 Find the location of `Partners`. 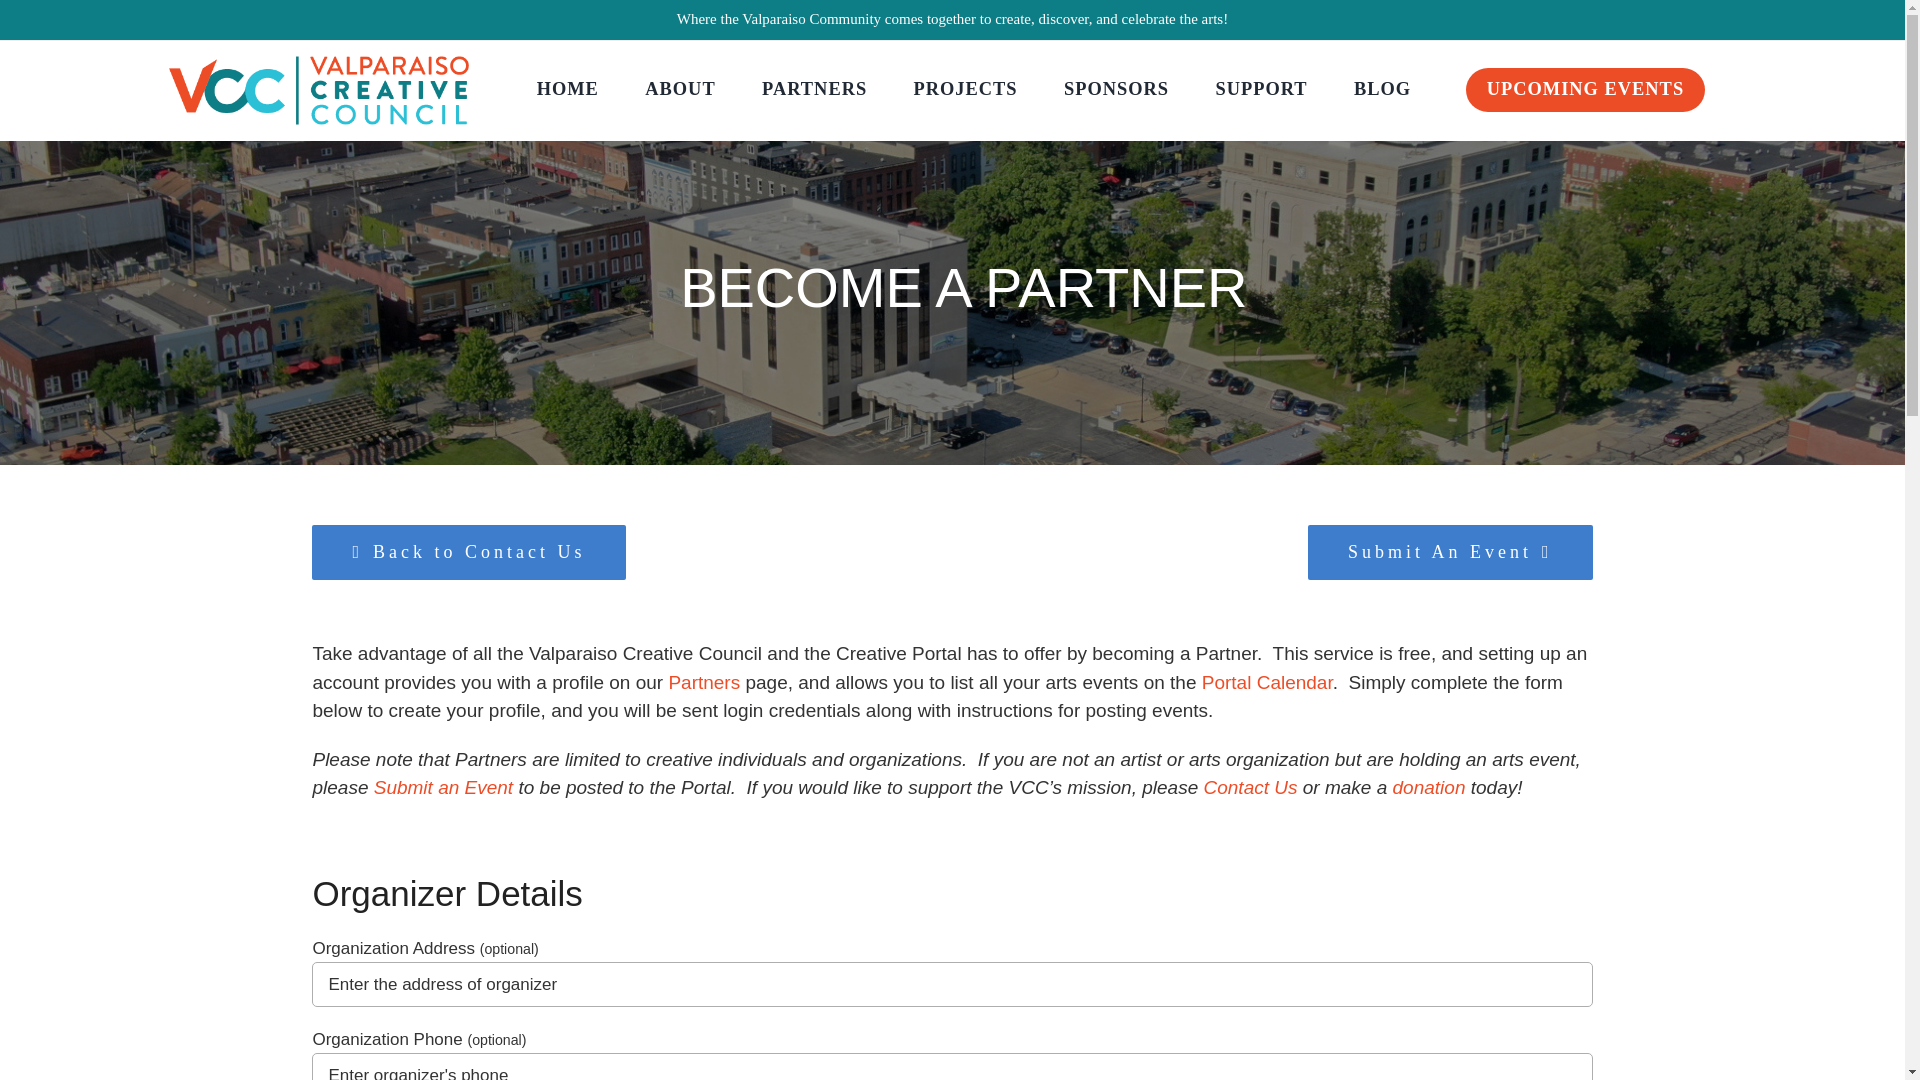

Partners is located at coordinates (704, 682).